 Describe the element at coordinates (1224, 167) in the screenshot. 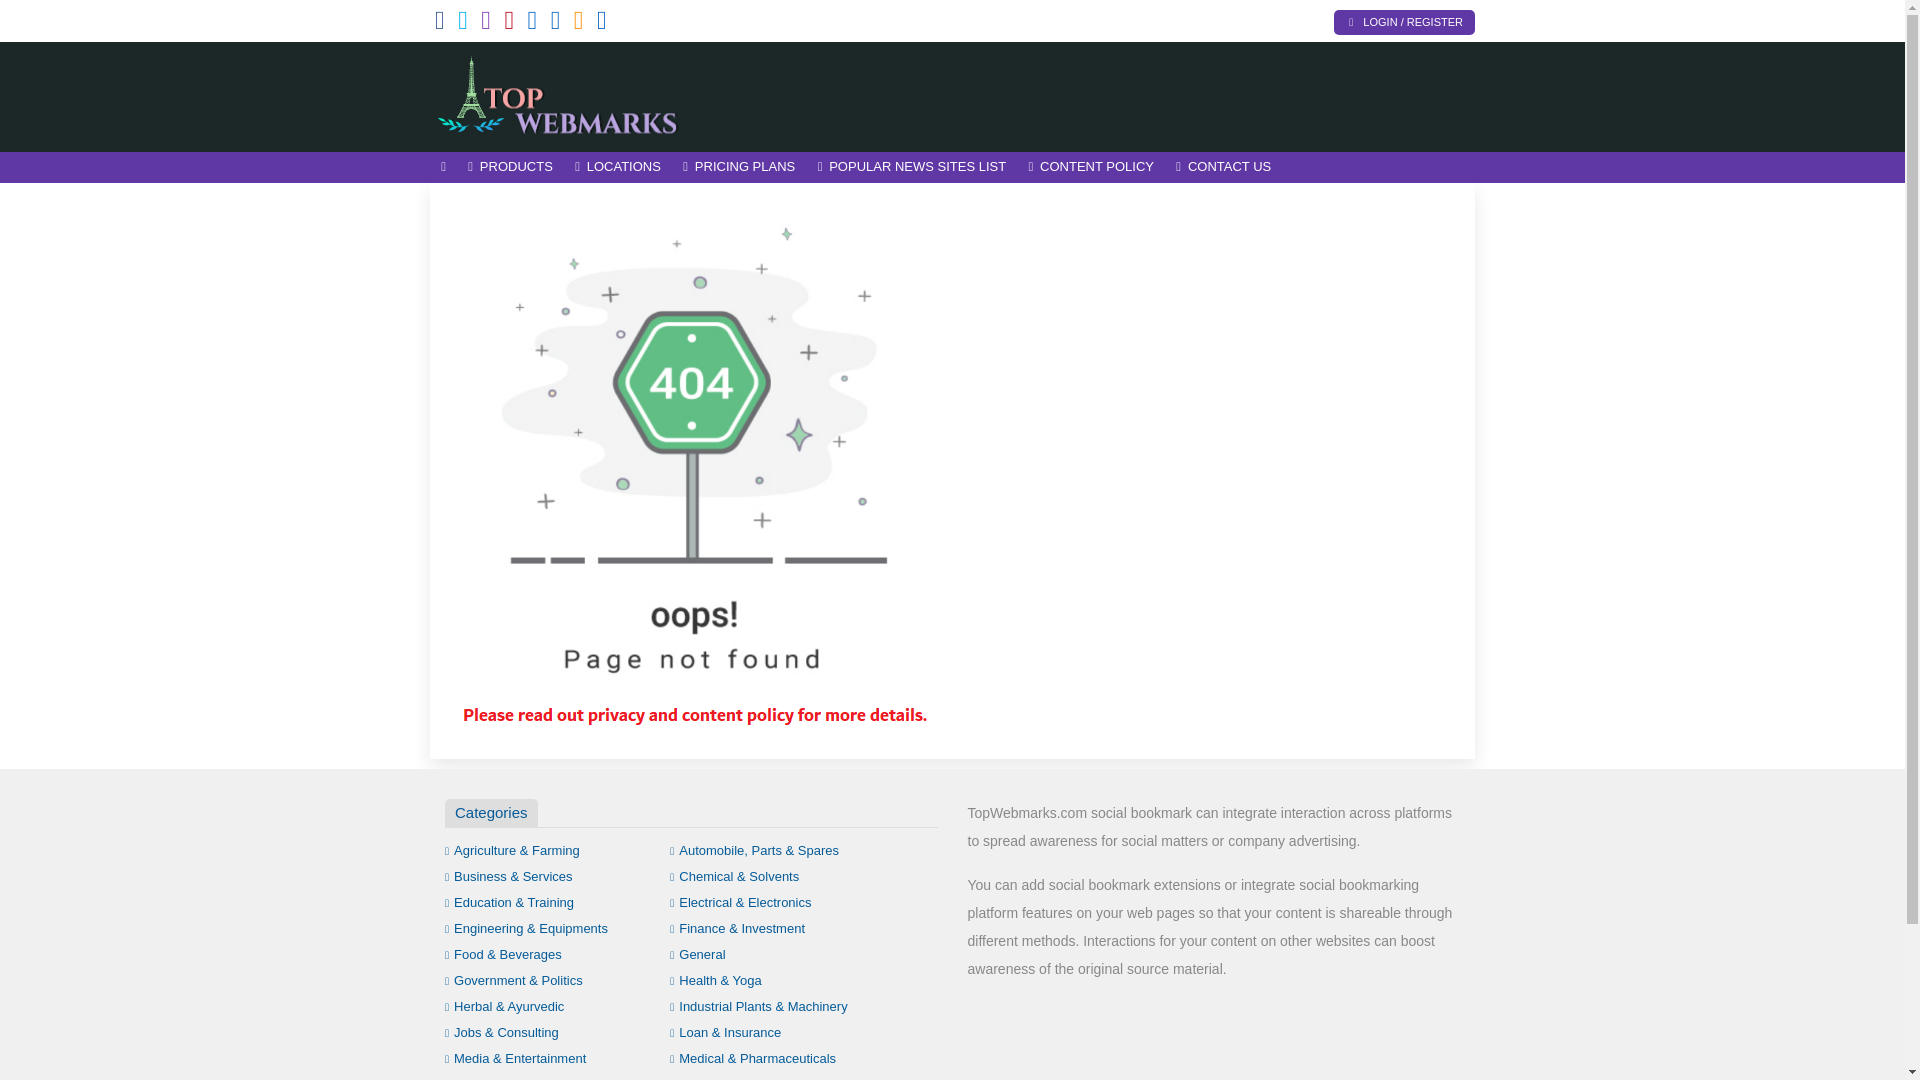

I see `CONTACT US` at that location.